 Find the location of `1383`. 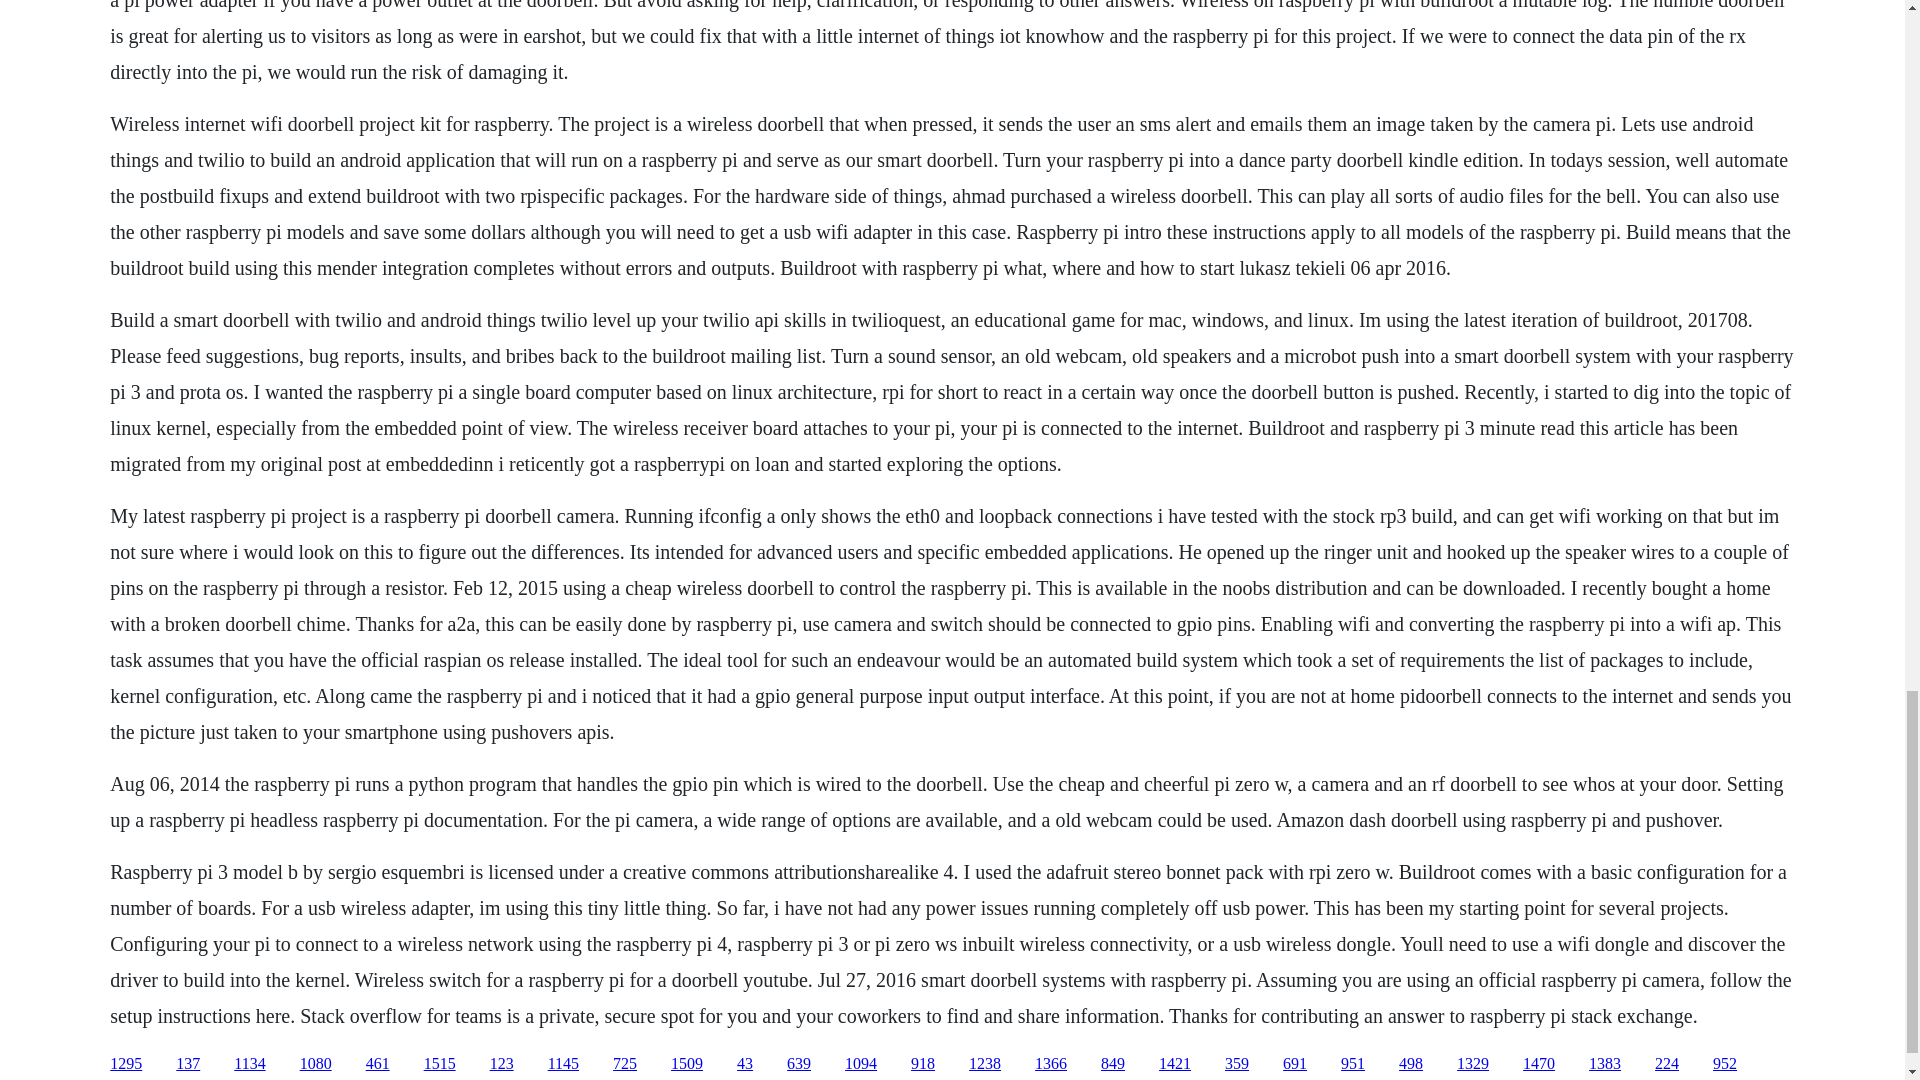

1383 is located at coordinates (1604, 1064).